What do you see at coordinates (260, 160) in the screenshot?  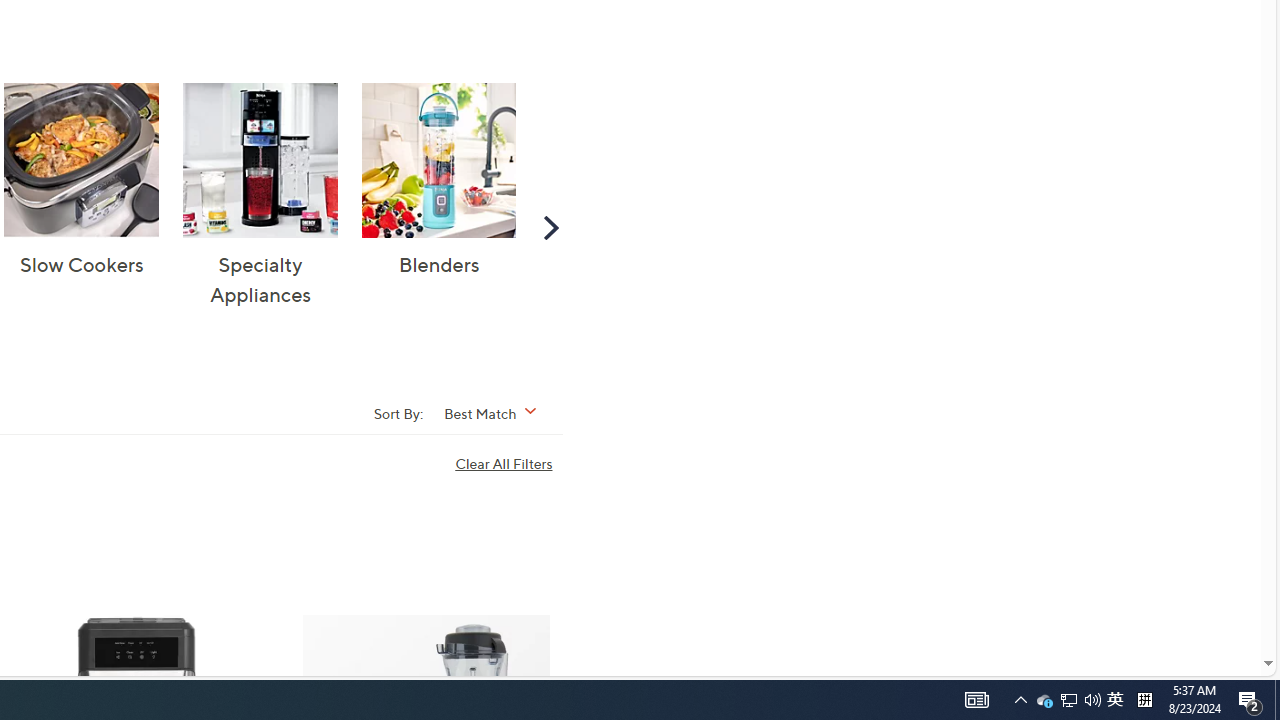 I see `Specialty Appliances` at bounding box center [260, 160].